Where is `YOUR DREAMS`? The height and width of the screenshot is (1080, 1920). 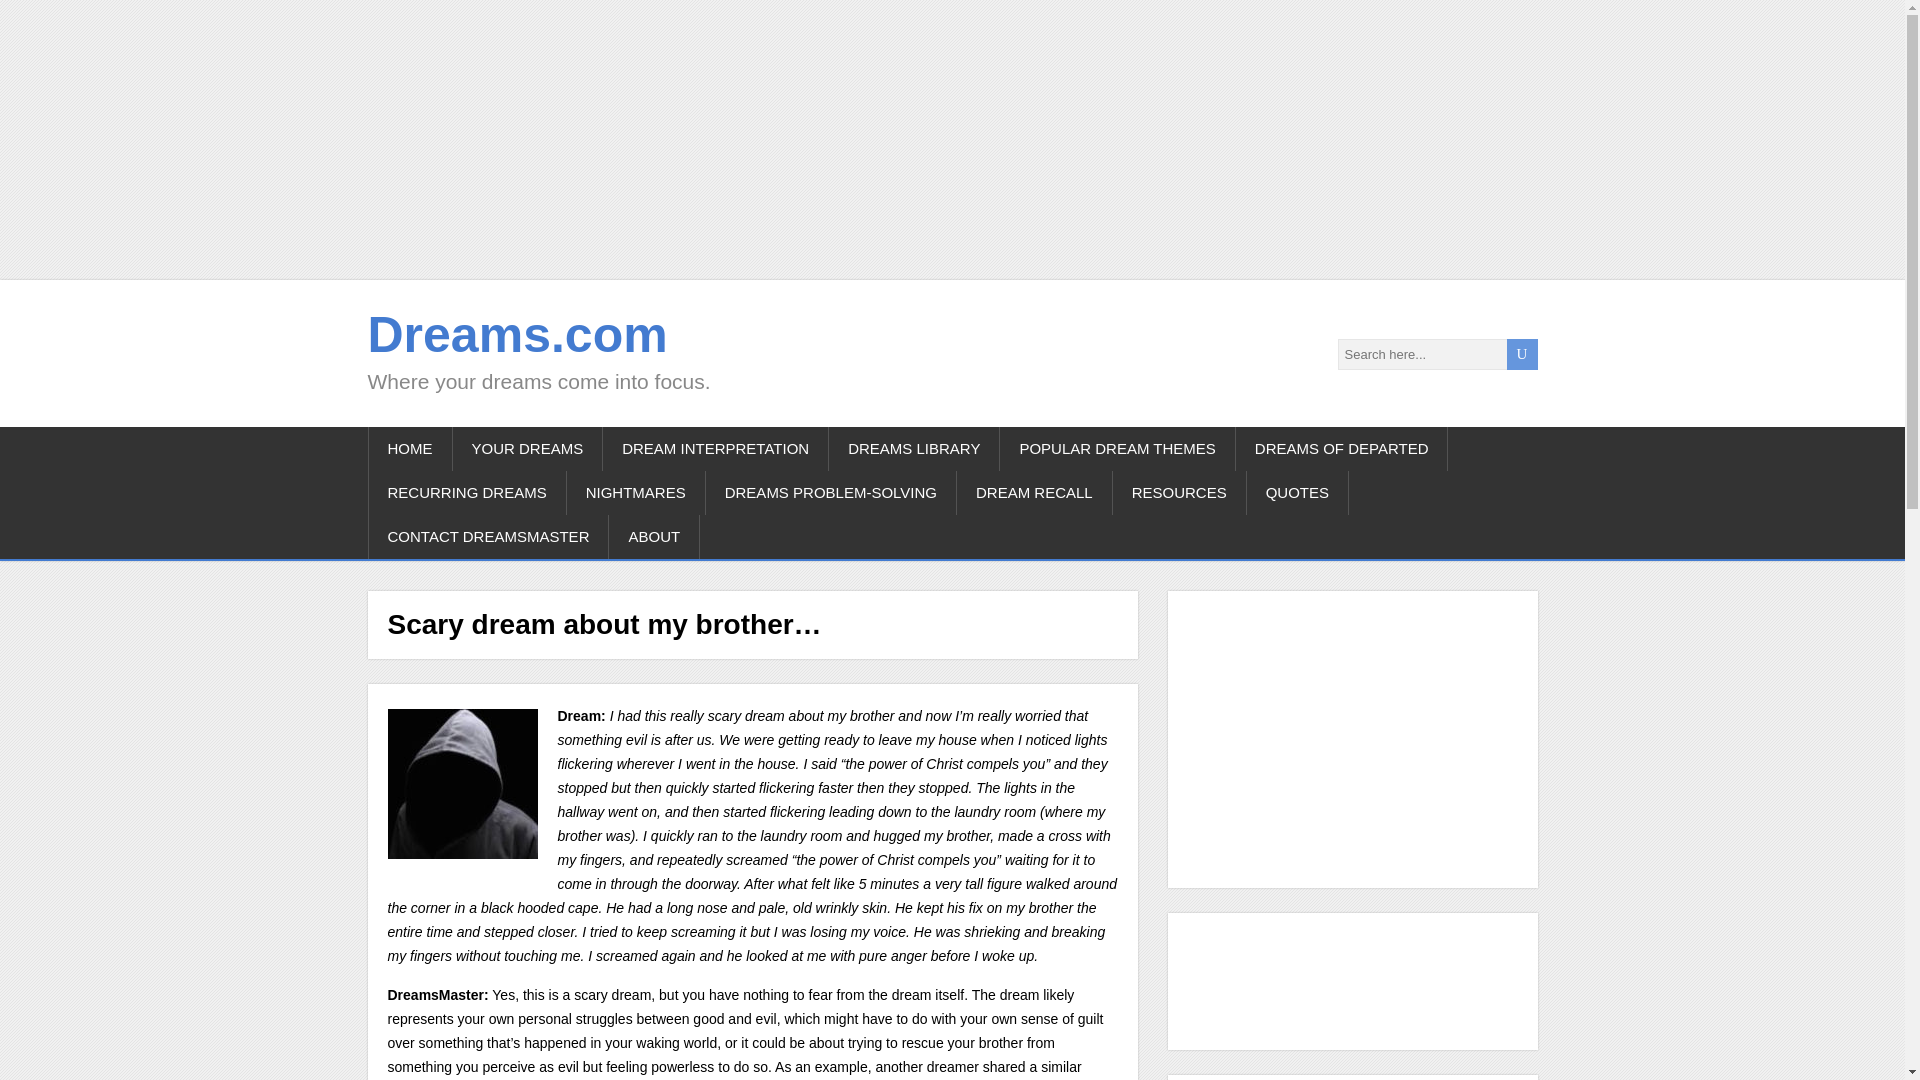 YOUR DREAMS is located at coordinates (526, 448).